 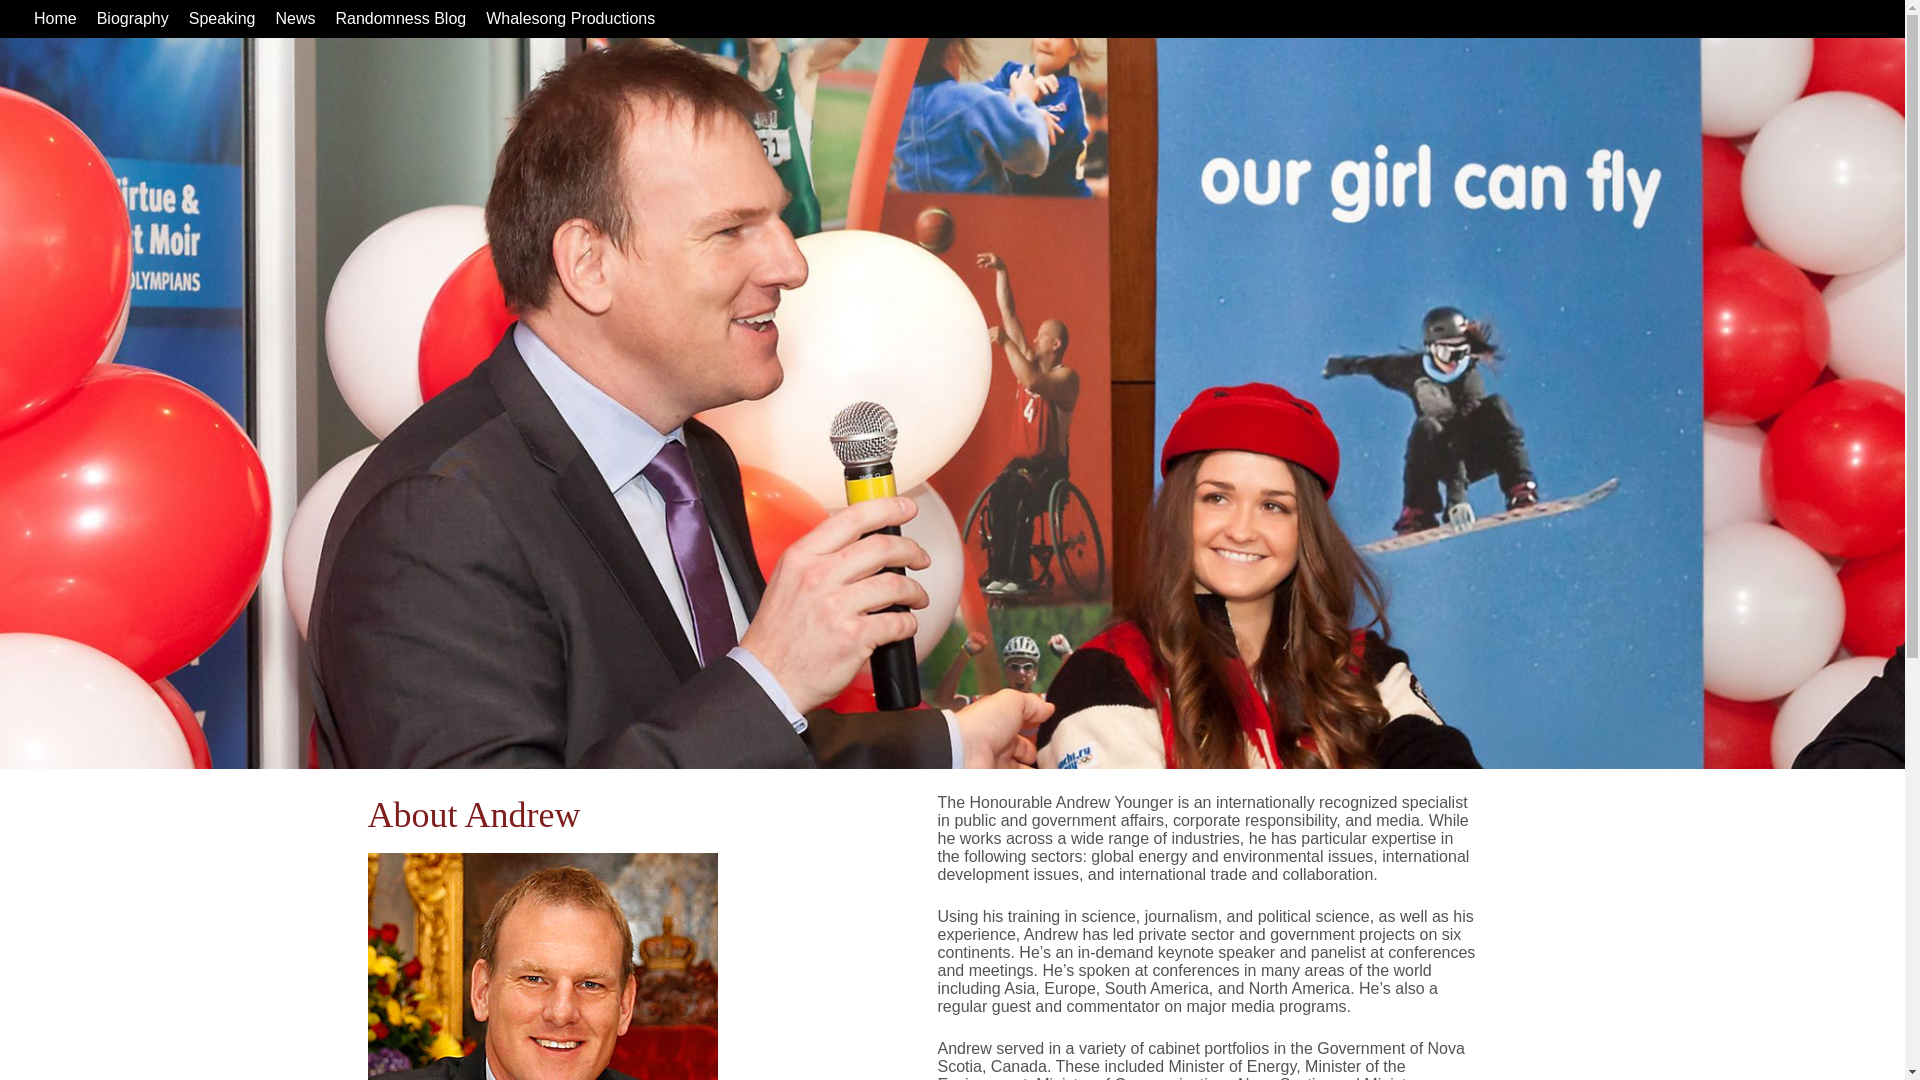 I want to click on Biography, so click(x=132, y=18).